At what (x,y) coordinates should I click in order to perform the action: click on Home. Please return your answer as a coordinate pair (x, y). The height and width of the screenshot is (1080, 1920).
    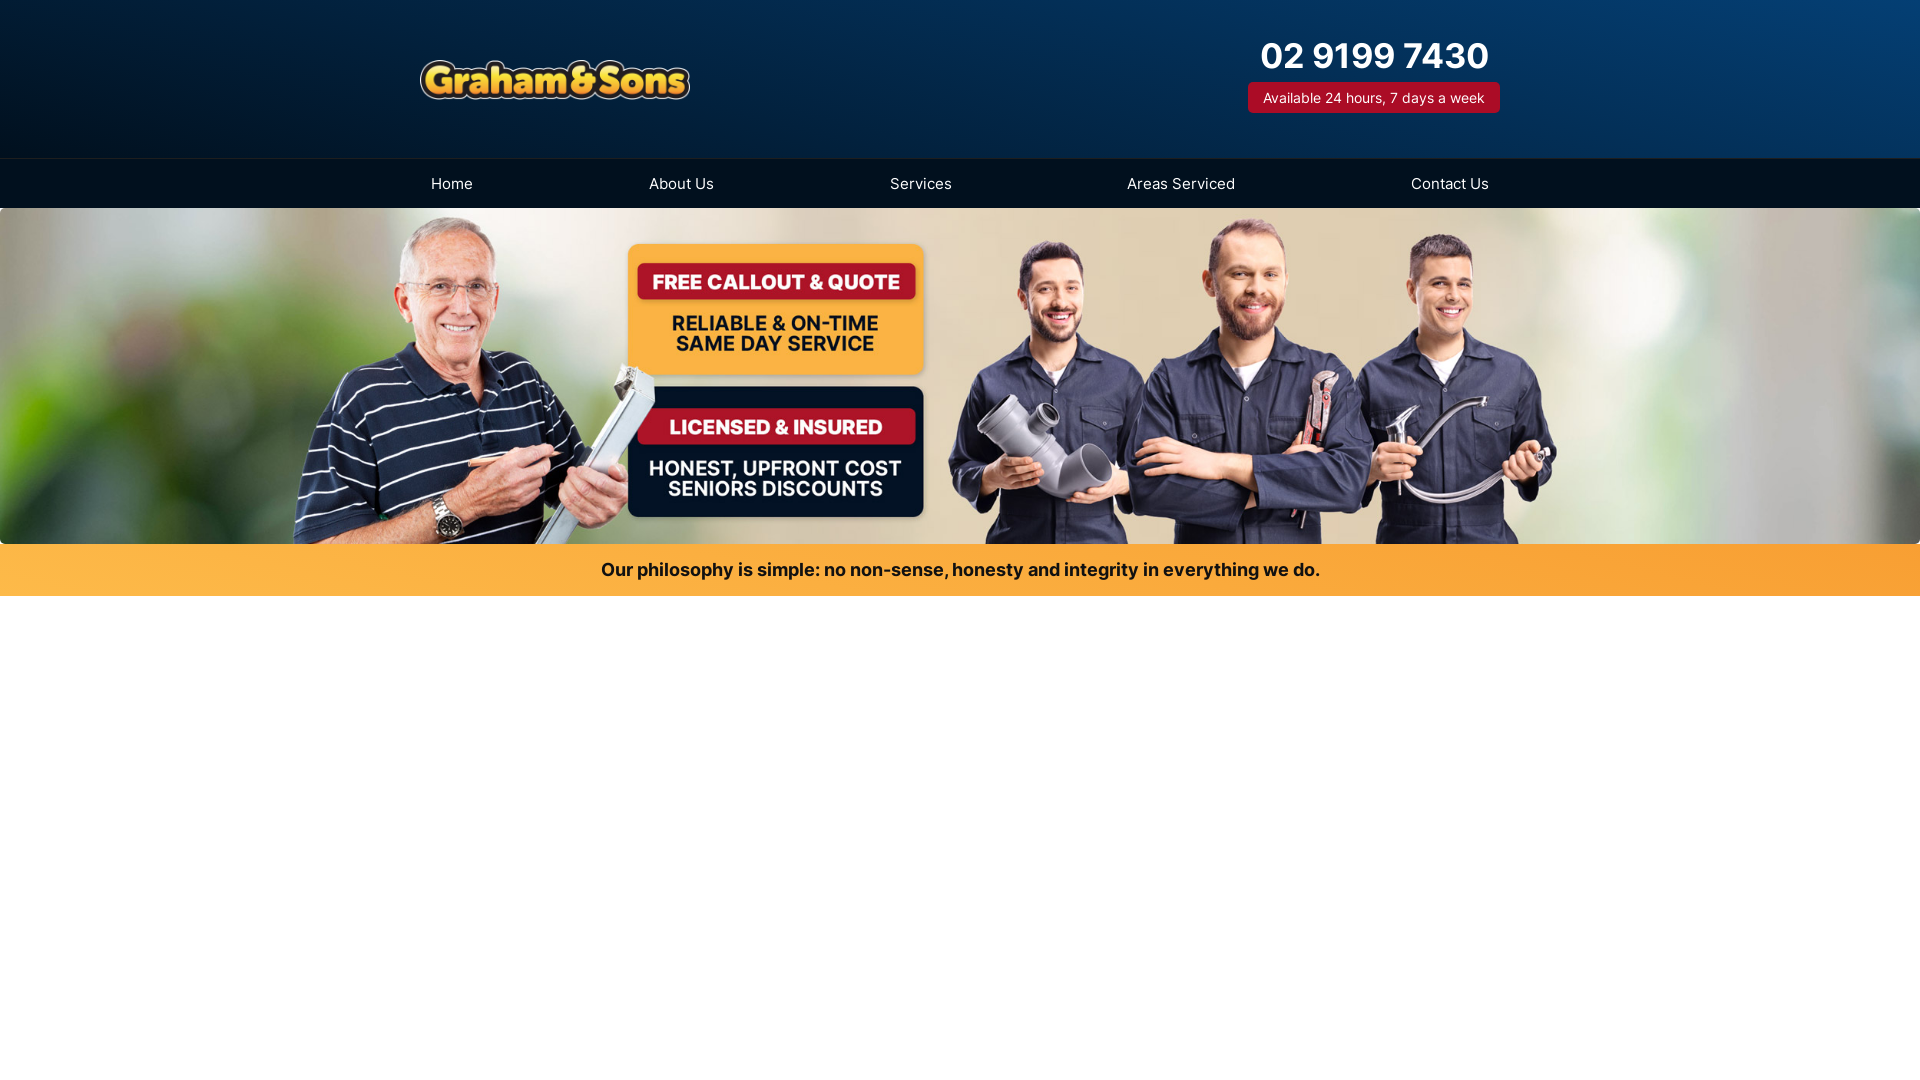
    Looking at the image, I should click on (452, 184).